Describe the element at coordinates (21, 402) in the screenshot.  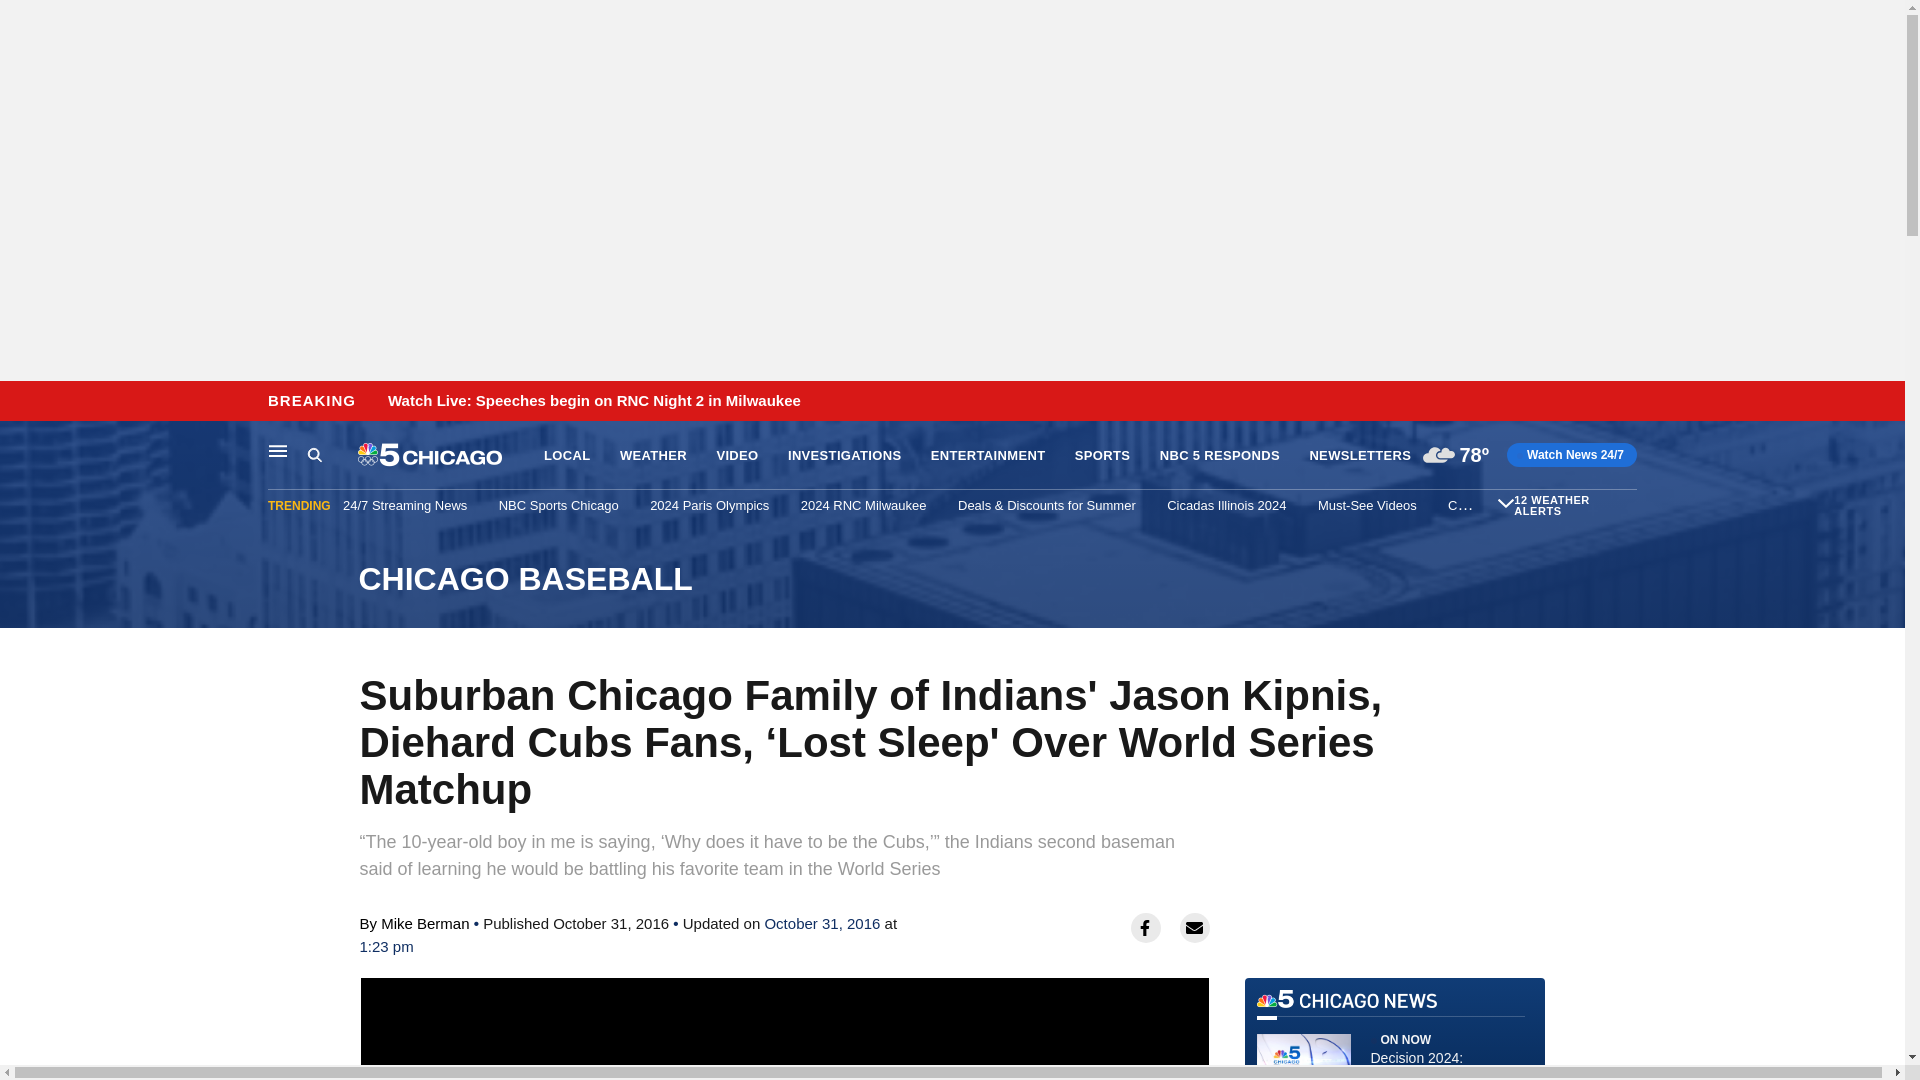
I see `Skip to content` at that location.